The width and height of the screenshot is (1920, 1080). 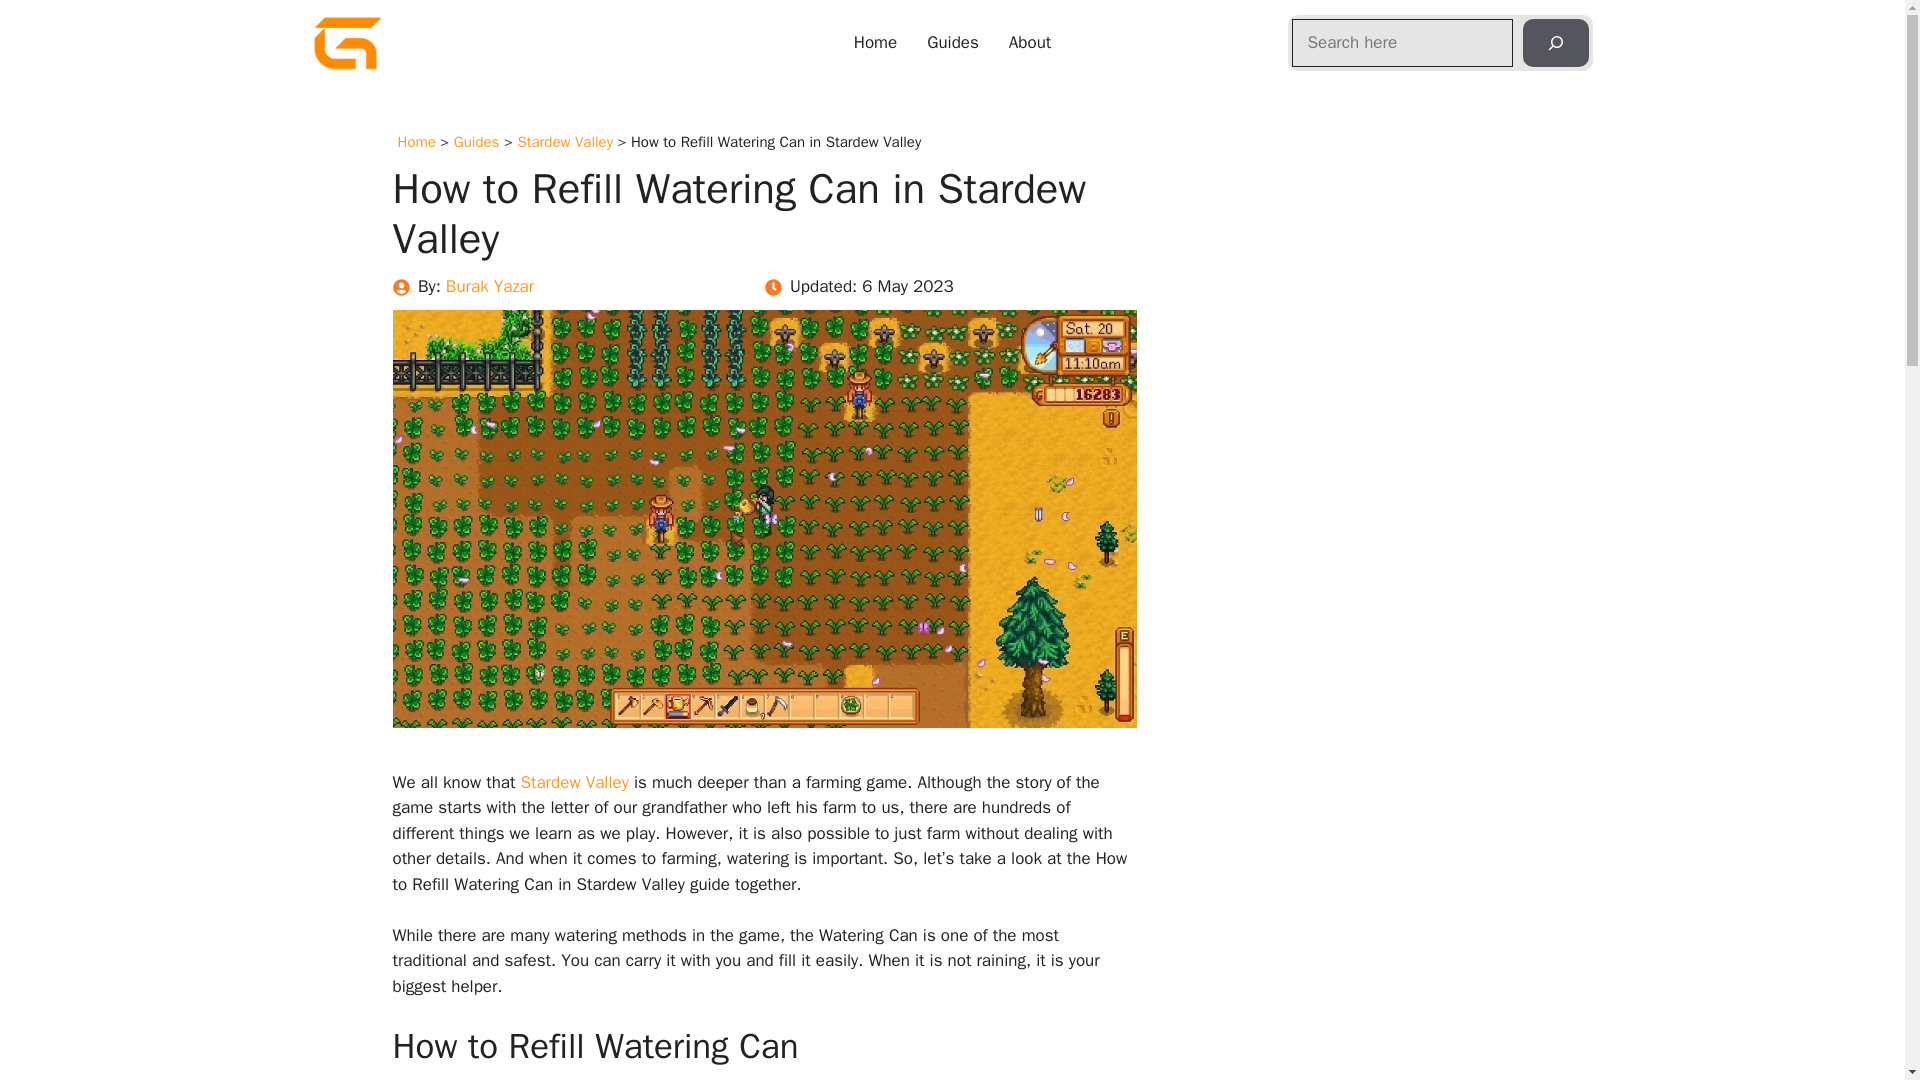 I want to click on About, so click(x=1030, y=43).